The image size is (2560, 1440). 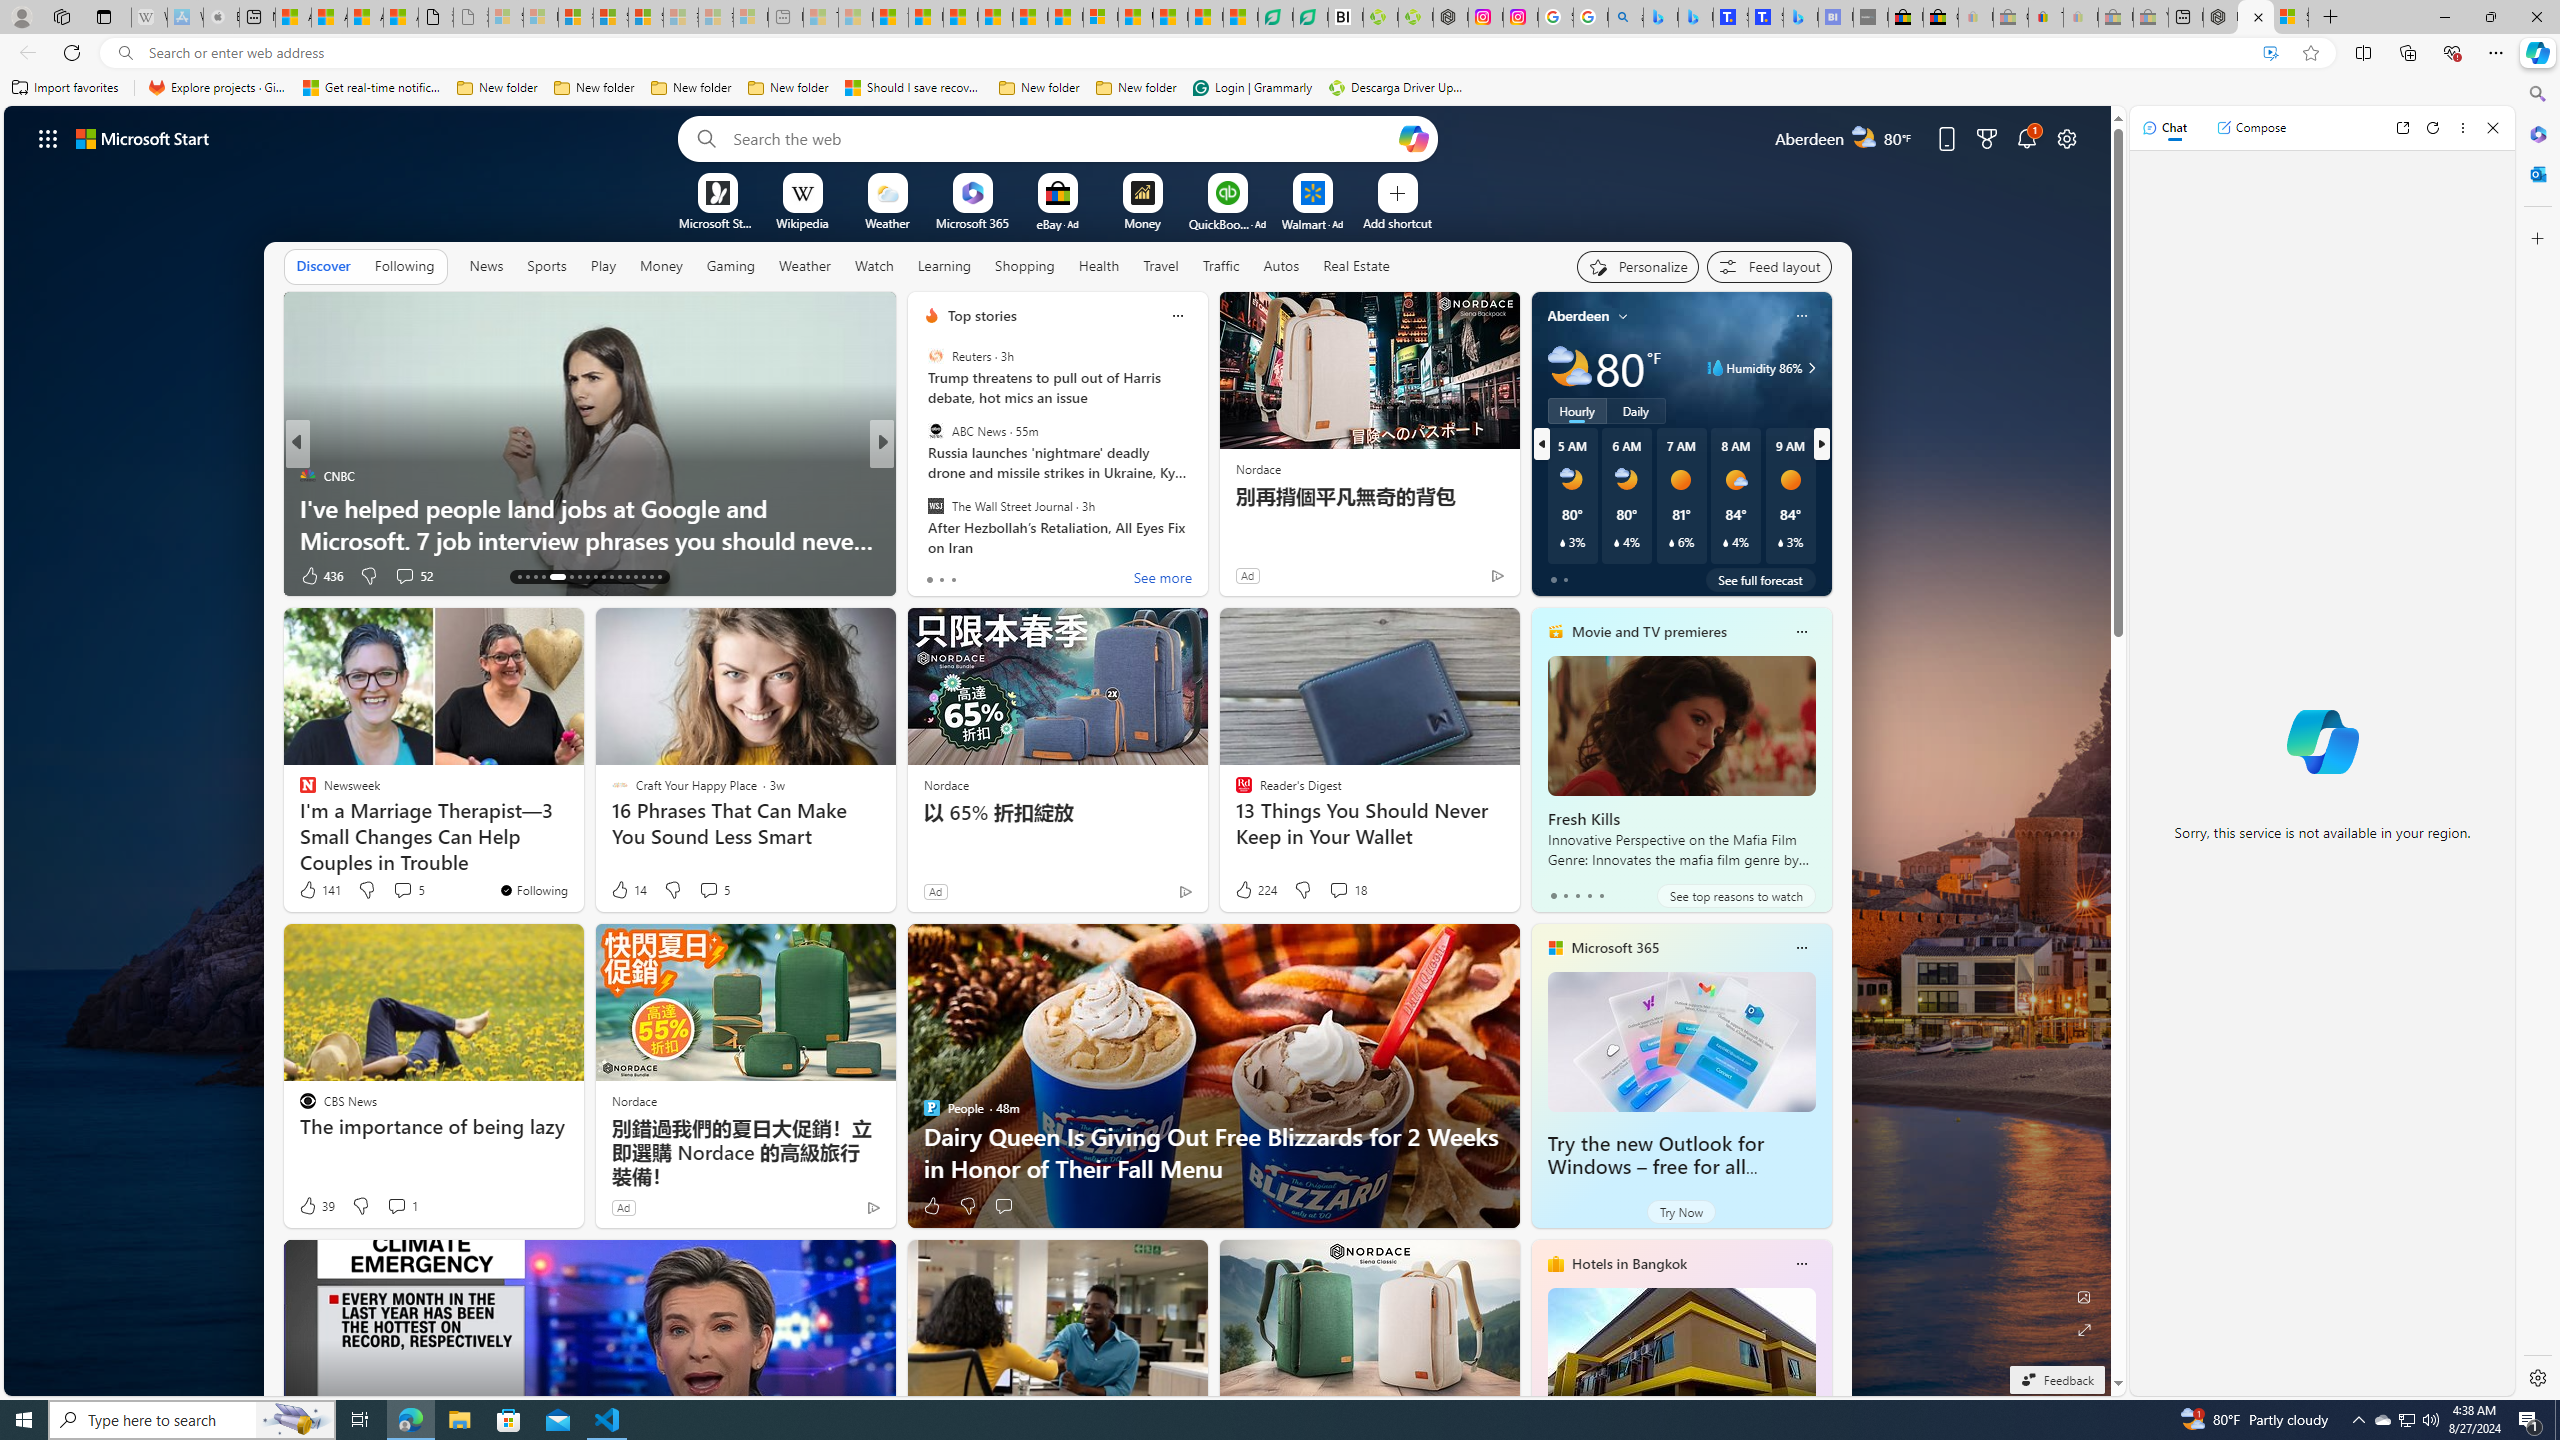 I want to click on Edit Background, so click(x=2085, y=1296).